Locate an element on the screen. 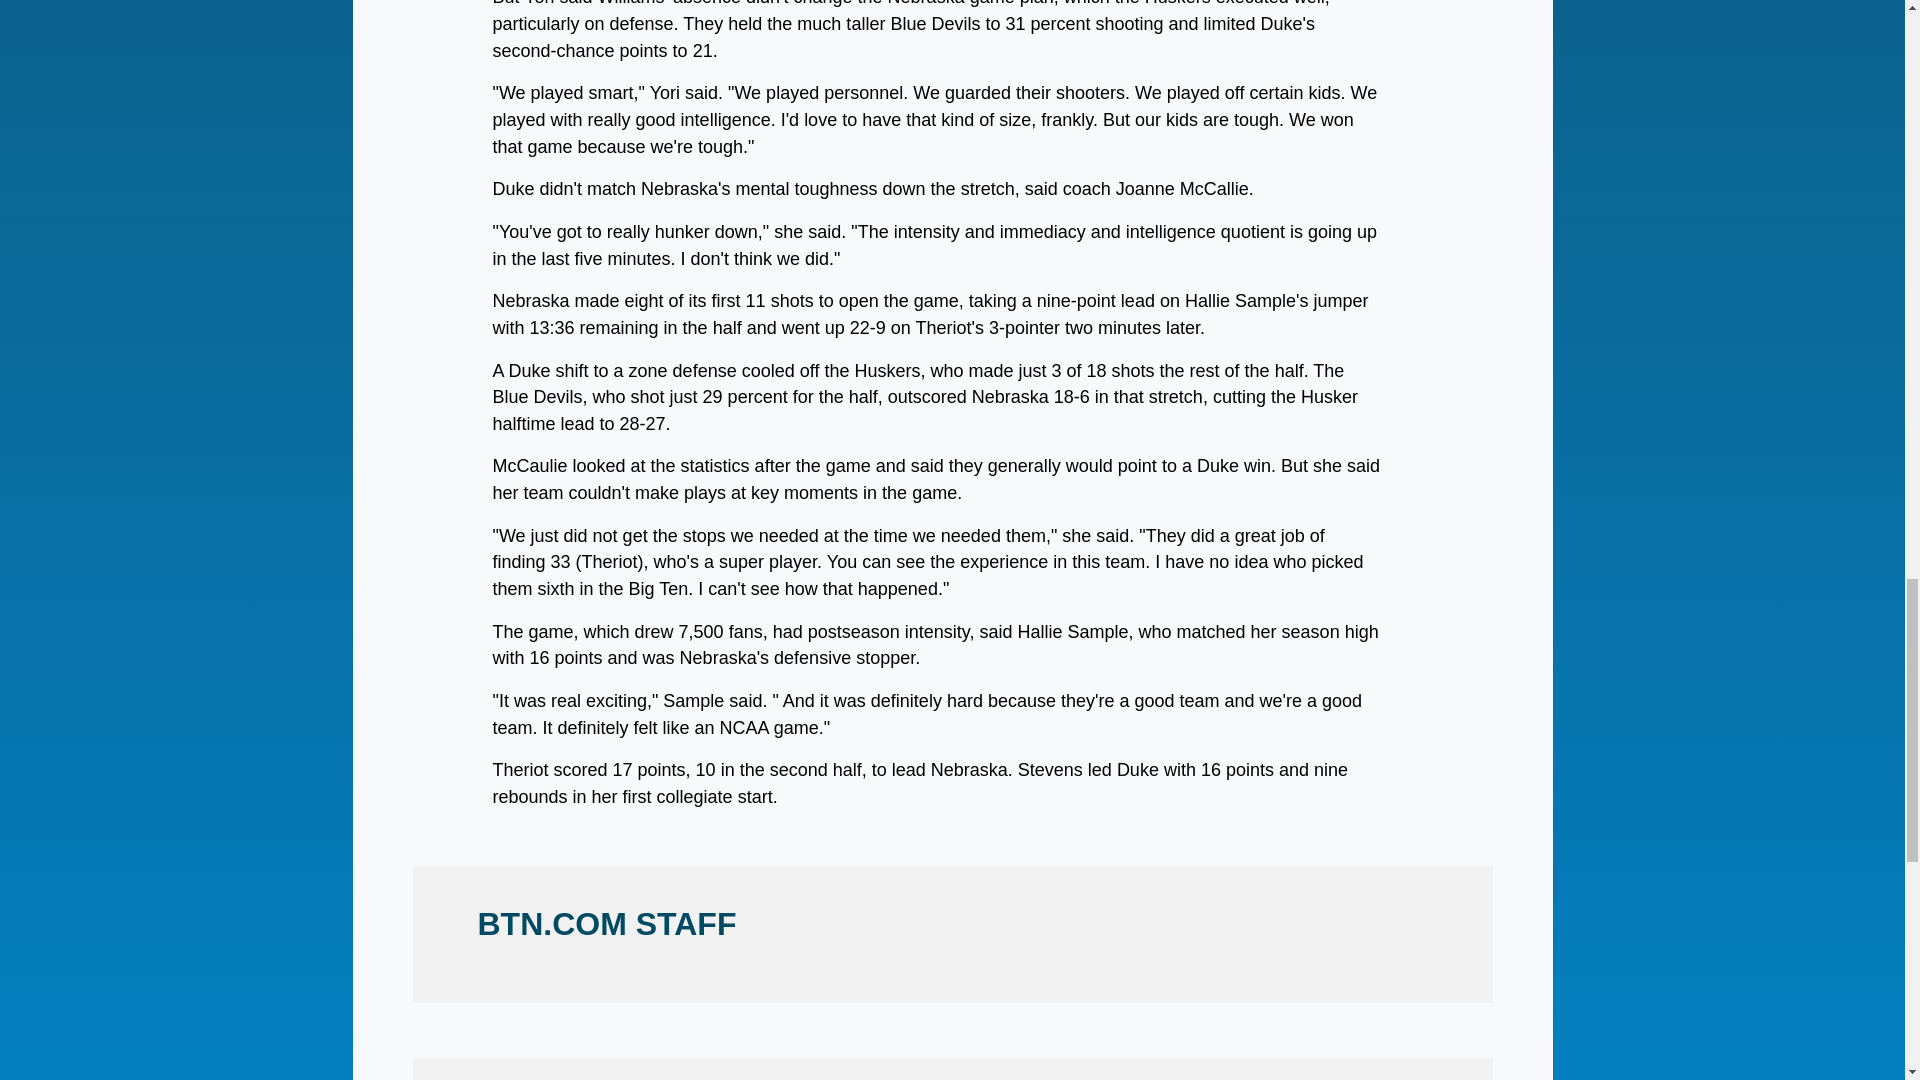 The width and height of the screenshot is (1920, 1080). LIVEBIG is located at coordinates (130, 234).